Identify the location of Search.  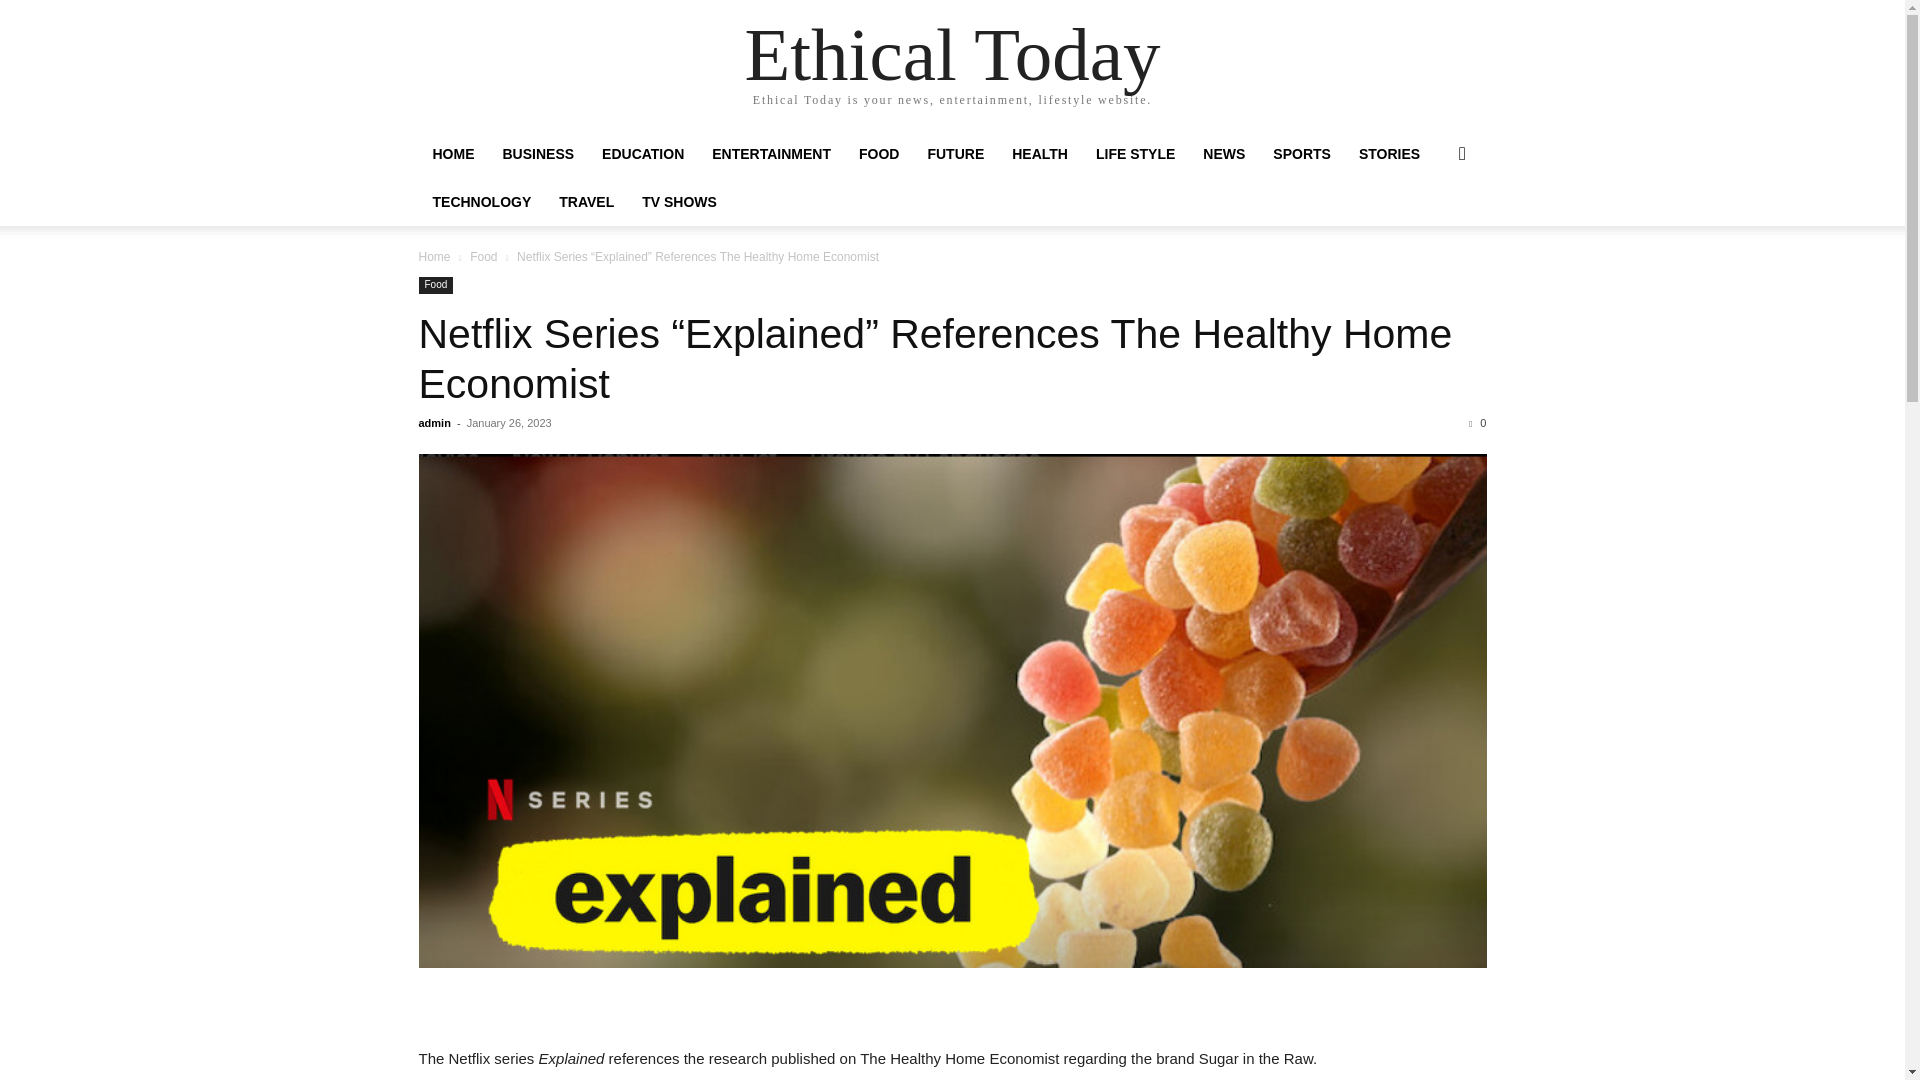
(1430, 234).